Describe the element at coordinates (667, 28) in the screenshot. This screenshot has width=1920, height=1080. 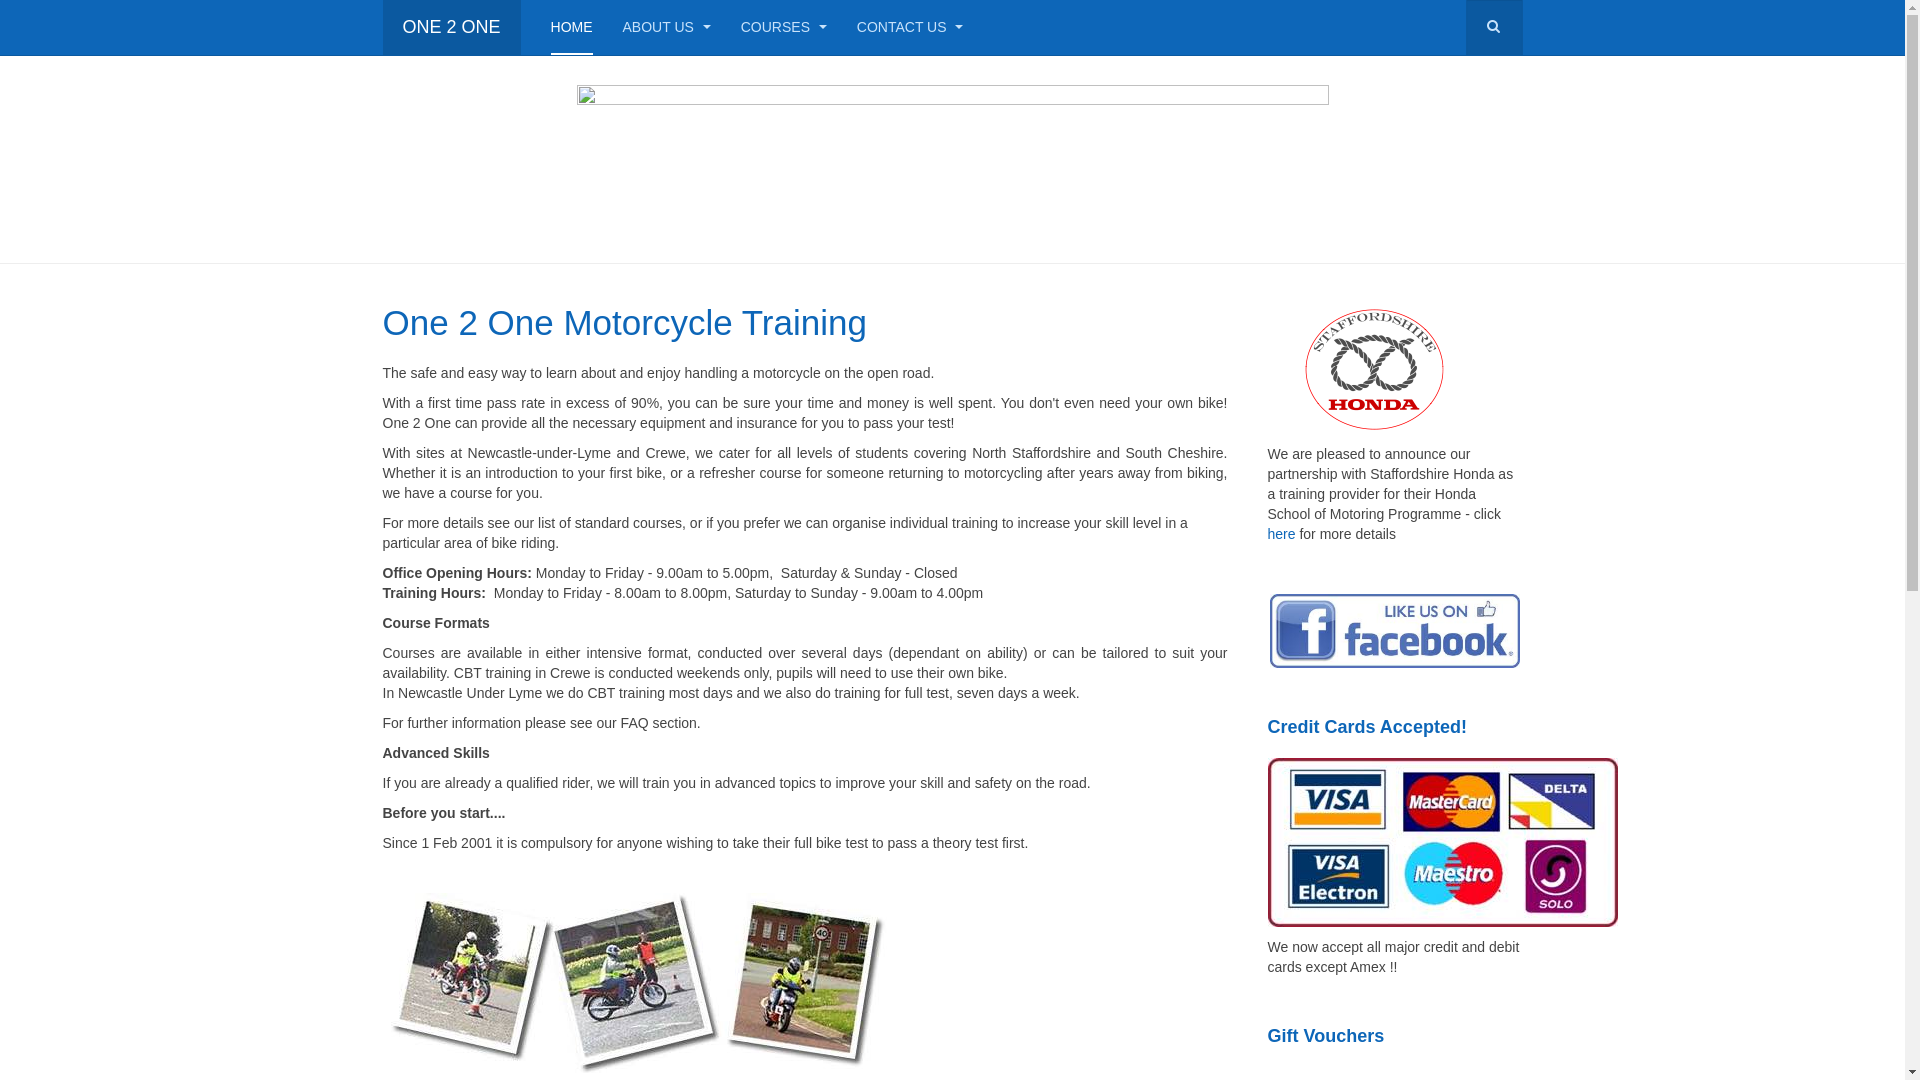
I see `ABOUT US` at that location.